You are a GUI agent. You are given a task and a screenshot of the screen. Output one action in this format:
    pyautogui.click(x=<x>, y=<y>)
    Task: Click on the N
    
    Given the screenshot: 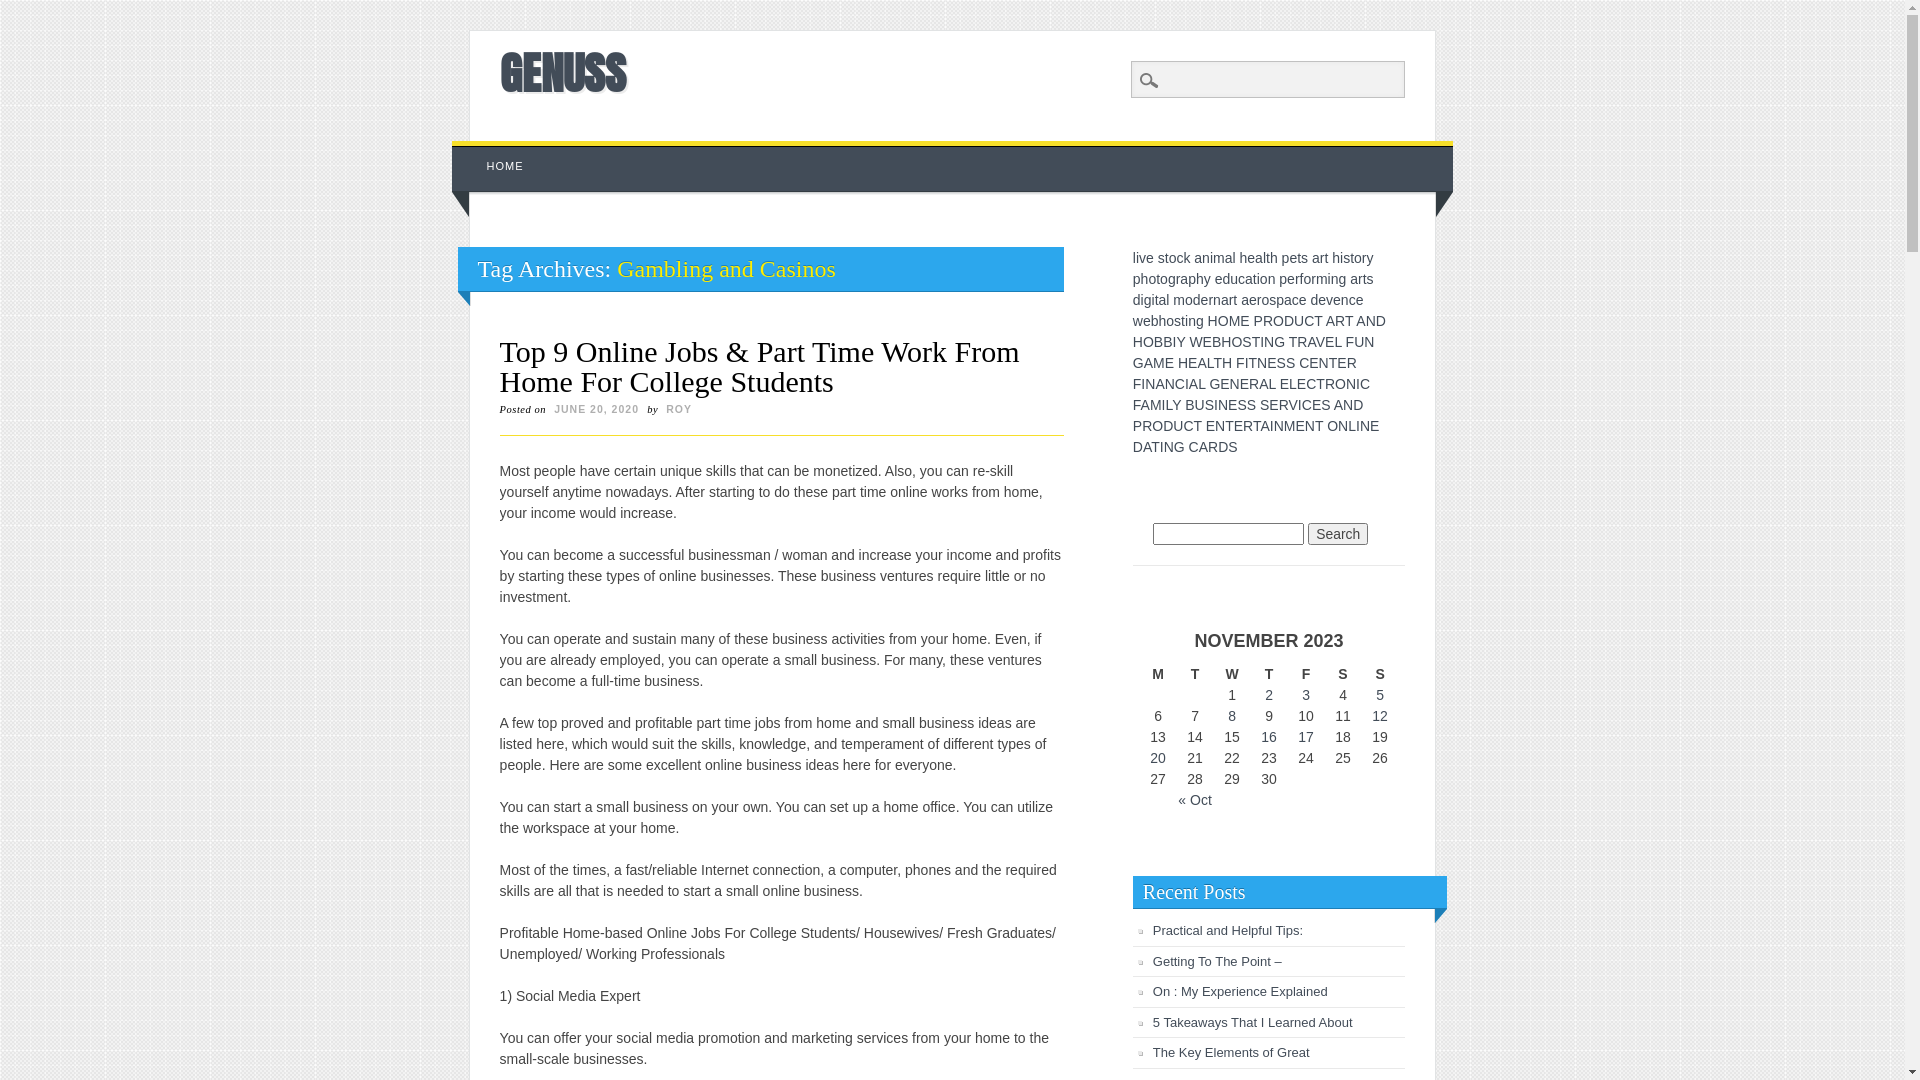 What is the action you would take?
    pyautogui.click(x=1310, y=426)
    